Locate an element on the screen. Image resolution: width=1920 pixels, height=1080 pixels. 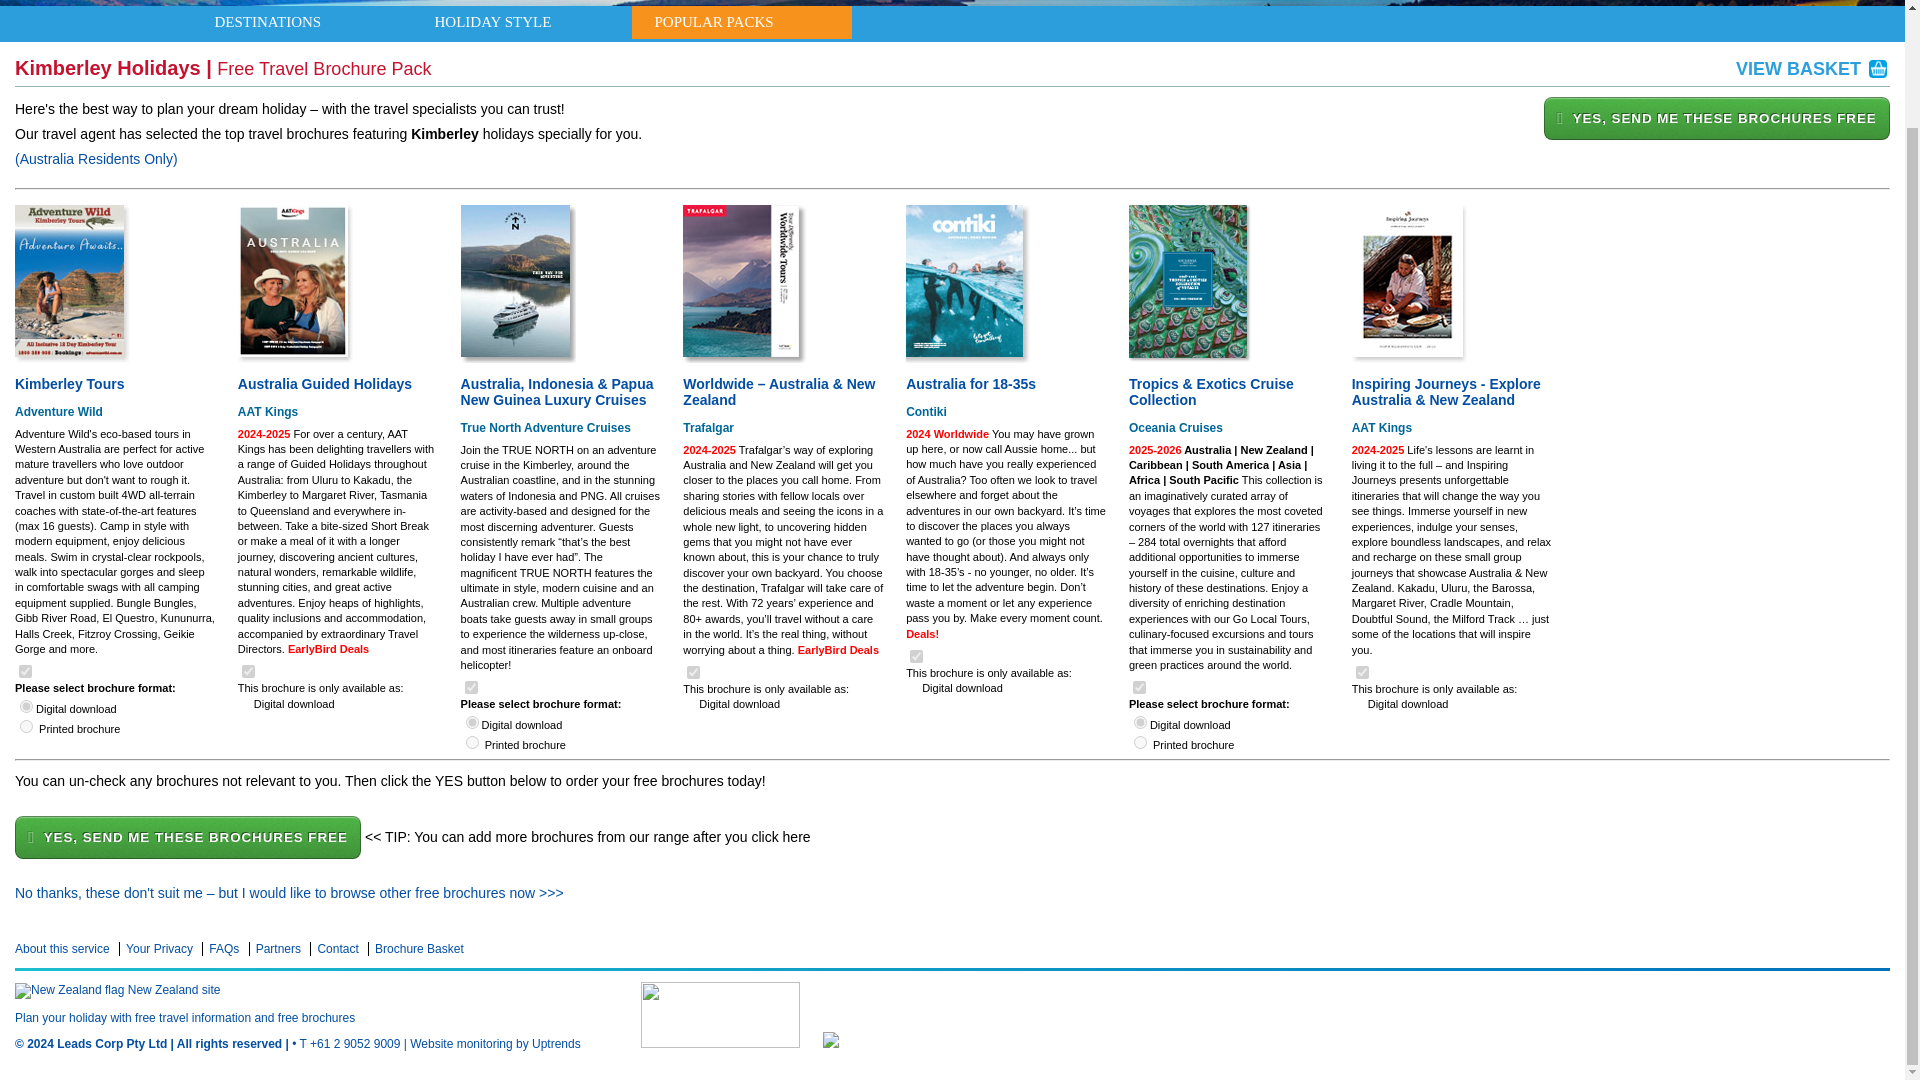
1 is located at coordinates (694, 672).